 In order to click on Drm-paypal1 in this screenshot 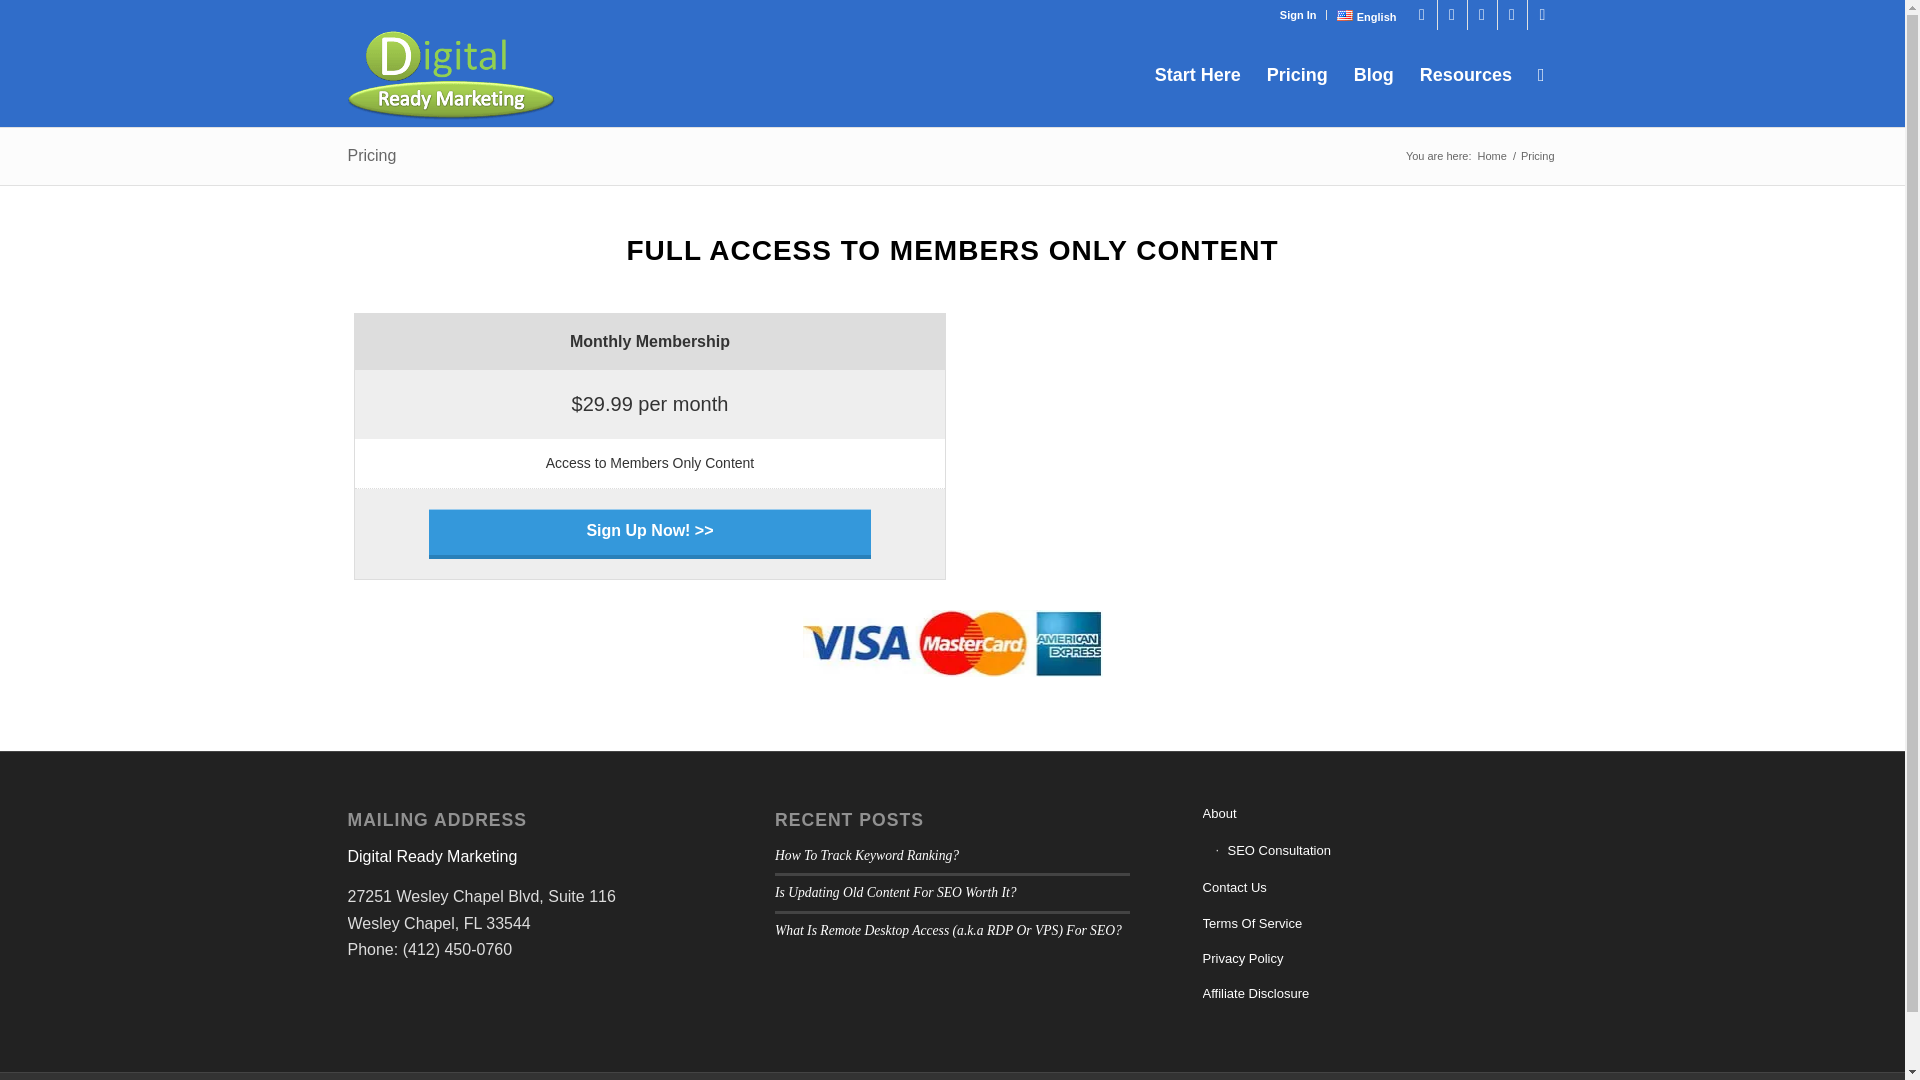, I will do `click(454, 74)`.